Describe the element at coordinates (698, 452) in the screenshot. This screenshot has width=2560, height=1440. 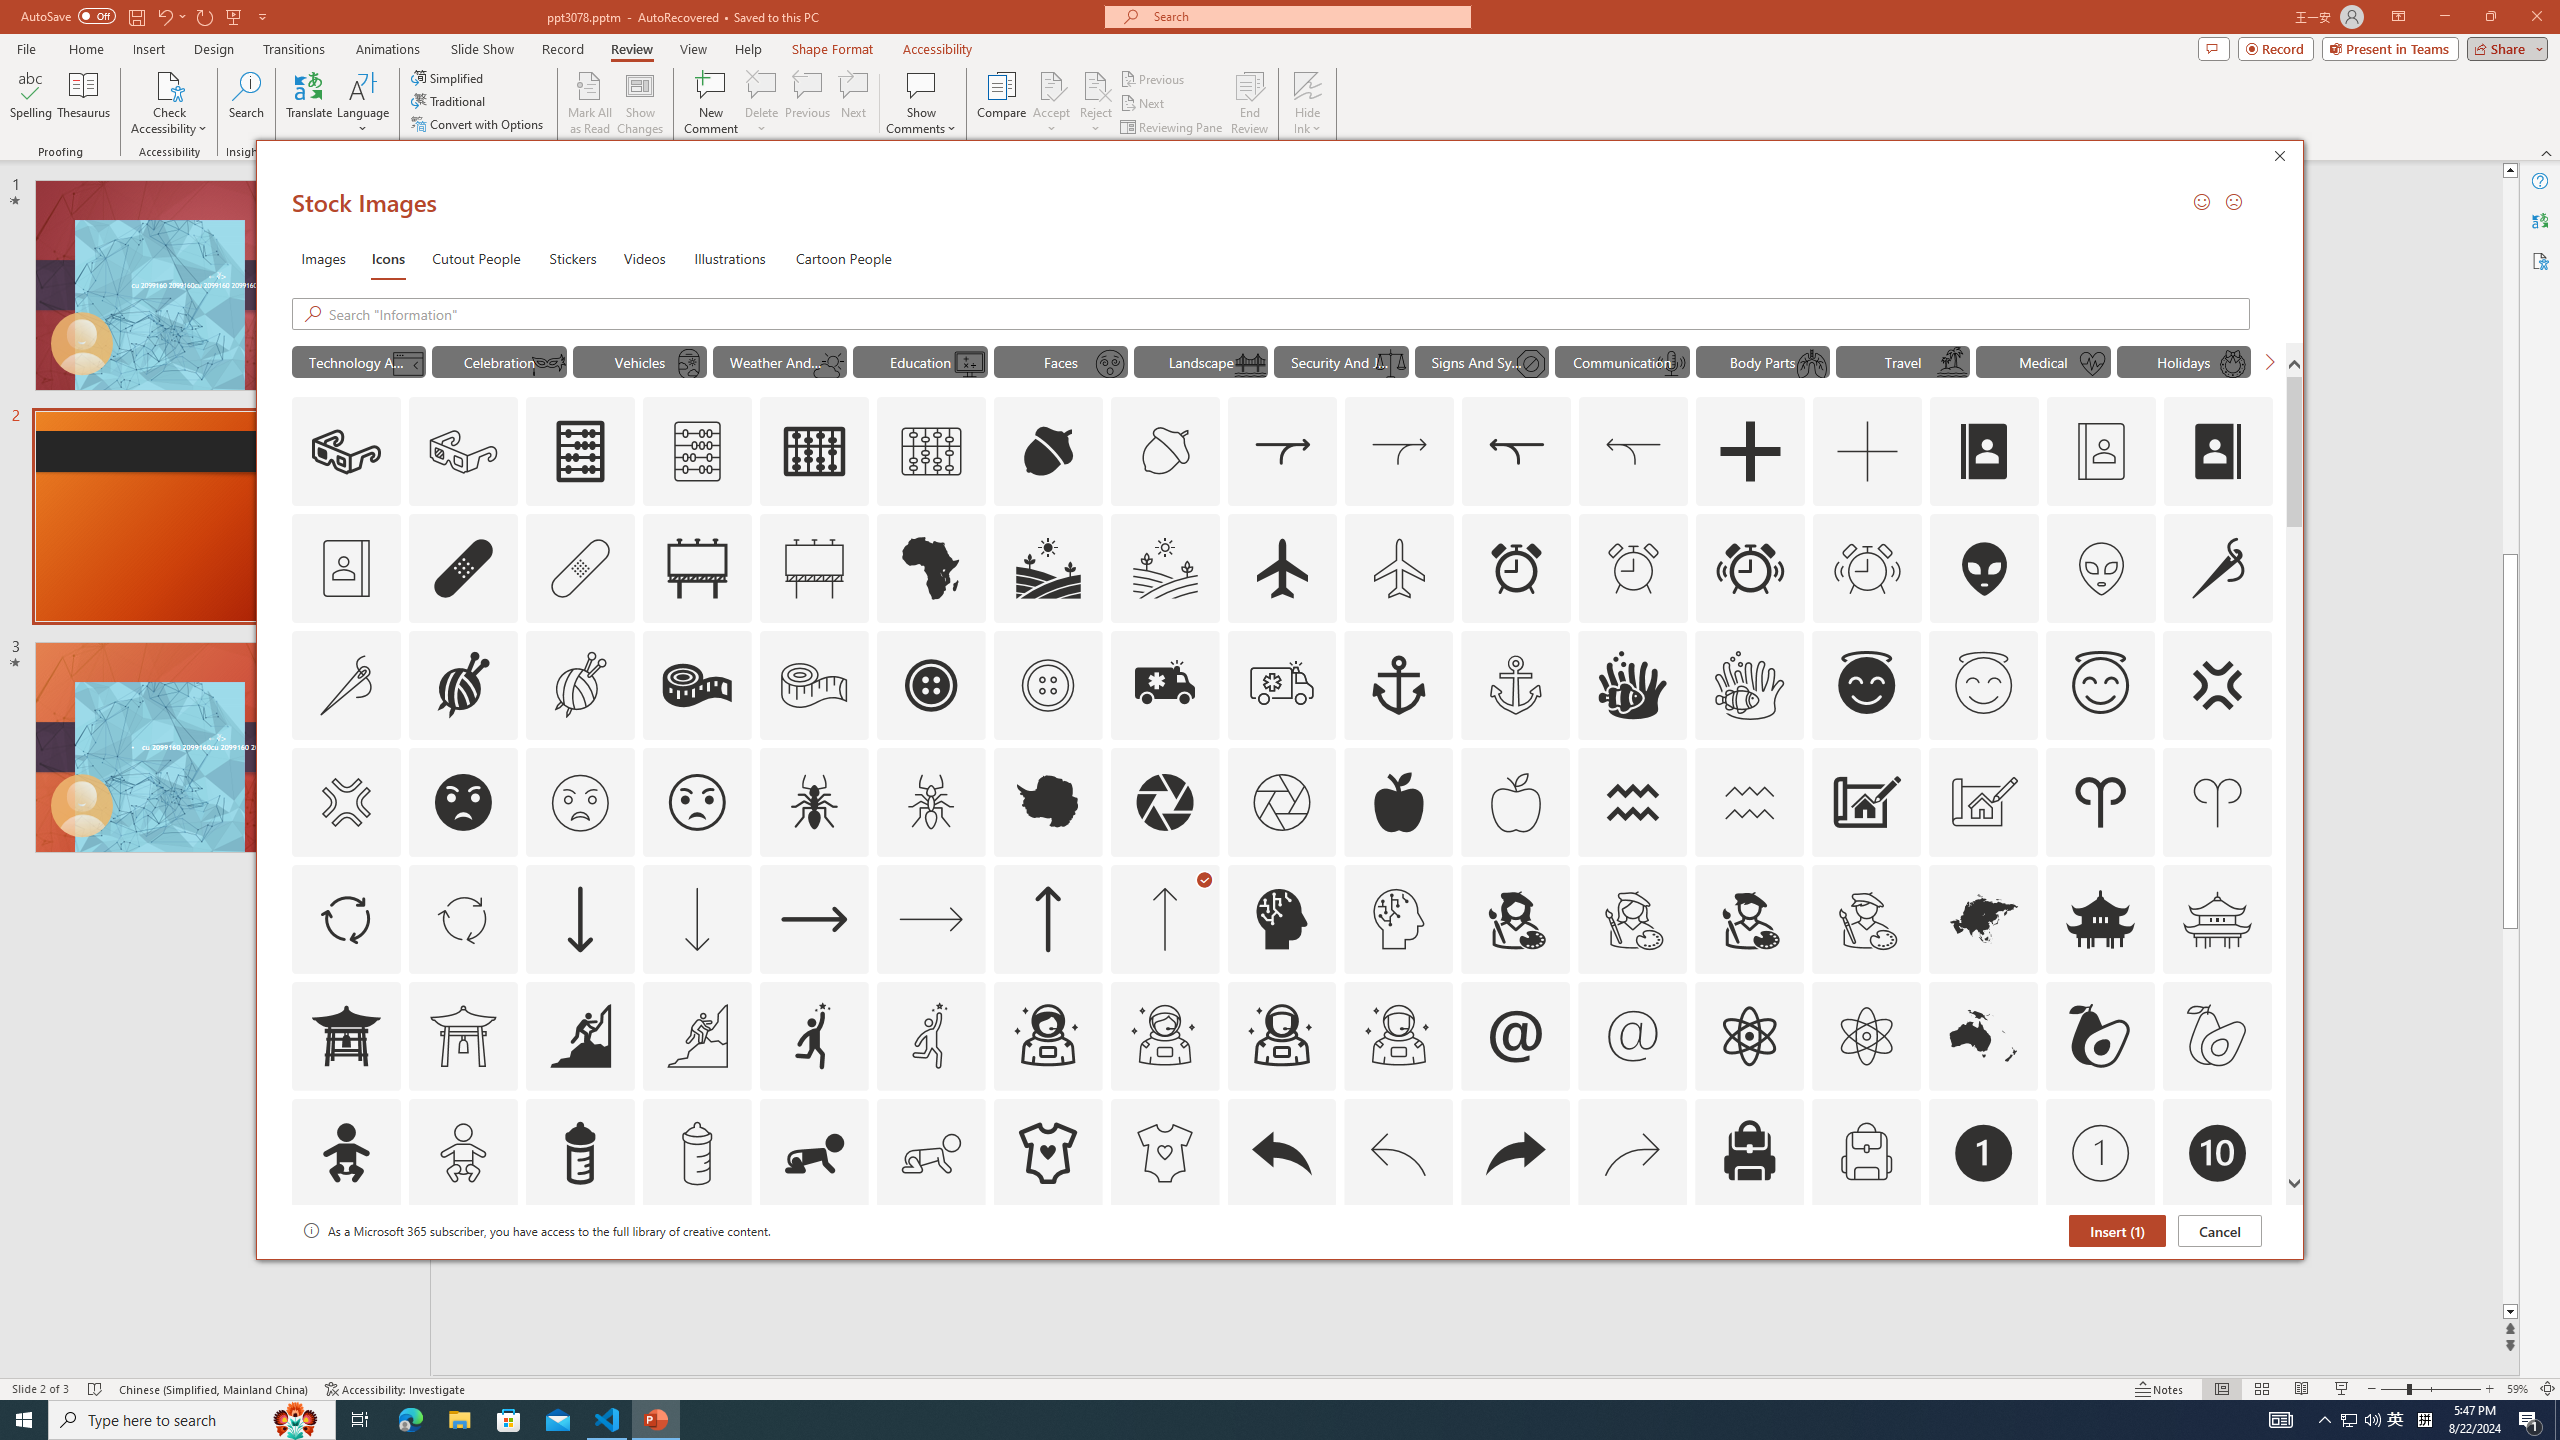
I see `AutomationID: Icons_Abacus_M` at that location.